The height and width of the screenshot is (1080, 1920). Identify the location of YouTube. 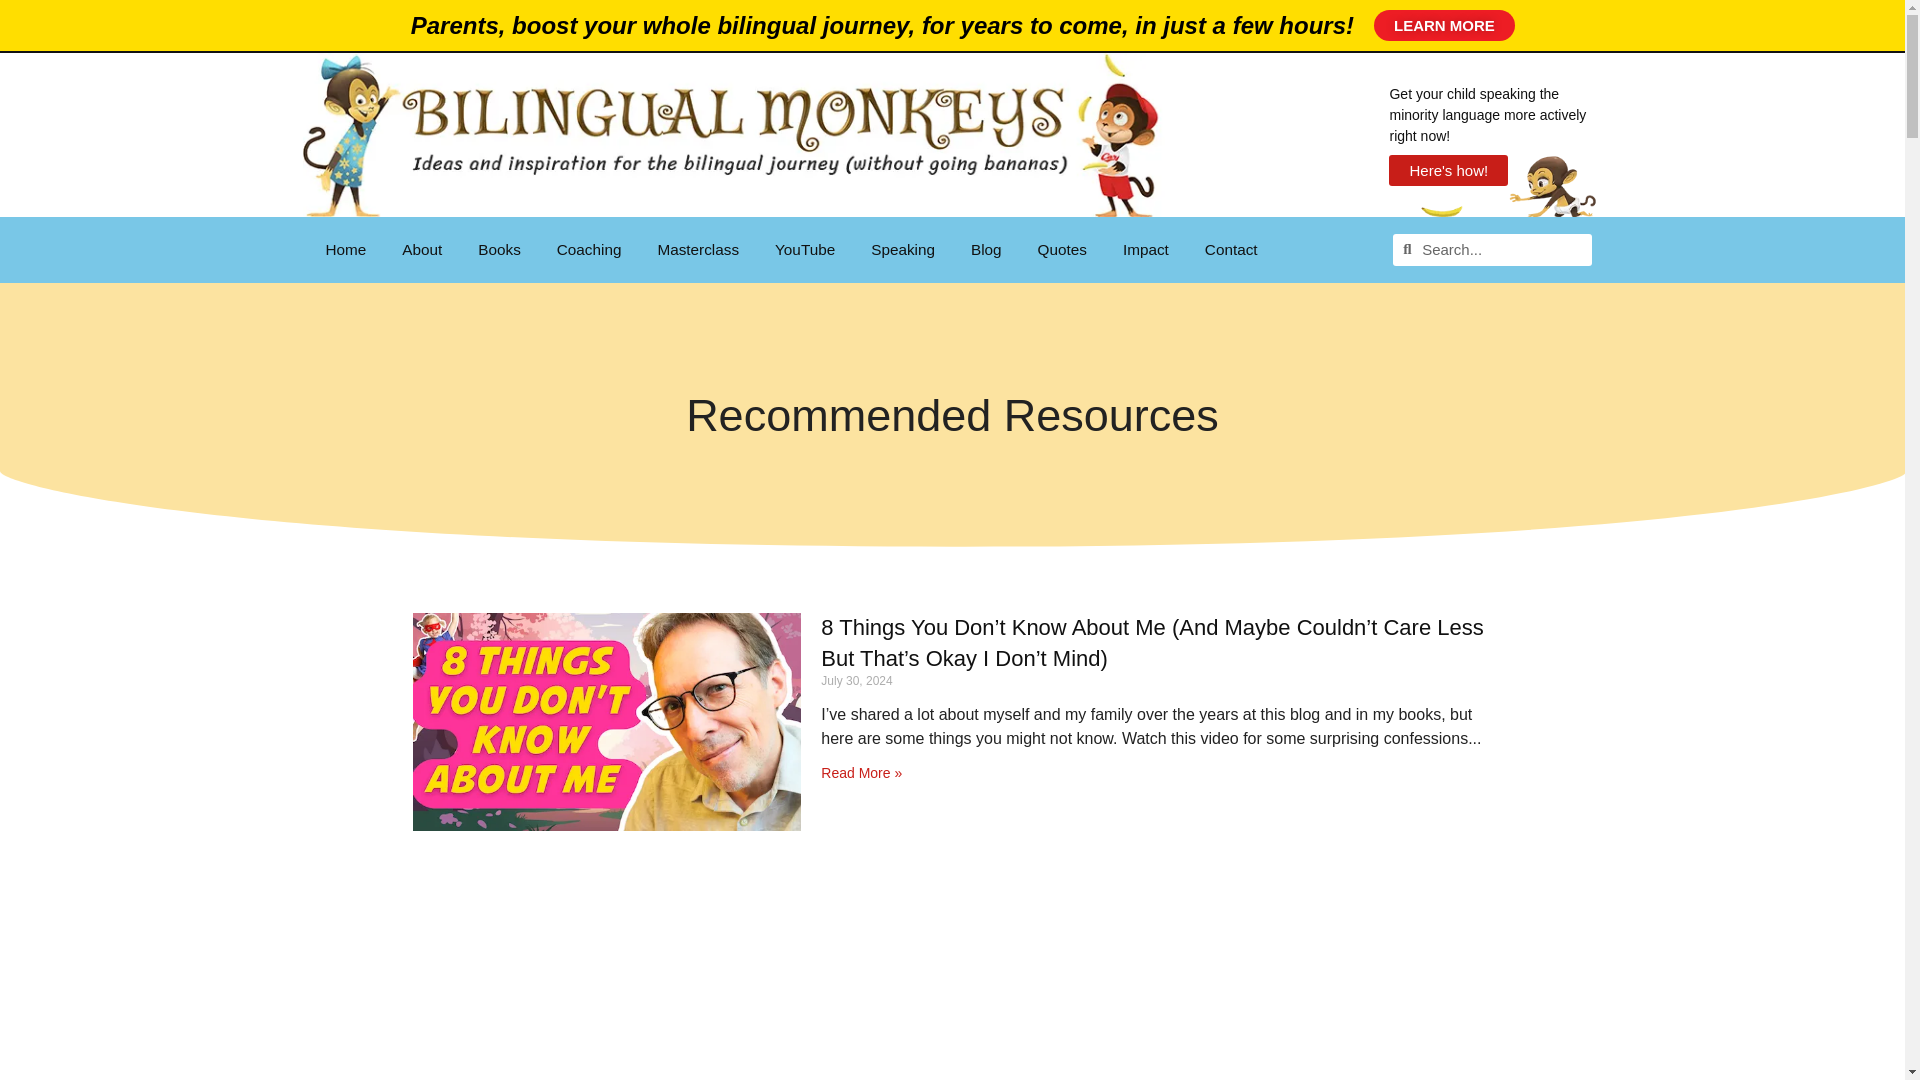
(804, 250).